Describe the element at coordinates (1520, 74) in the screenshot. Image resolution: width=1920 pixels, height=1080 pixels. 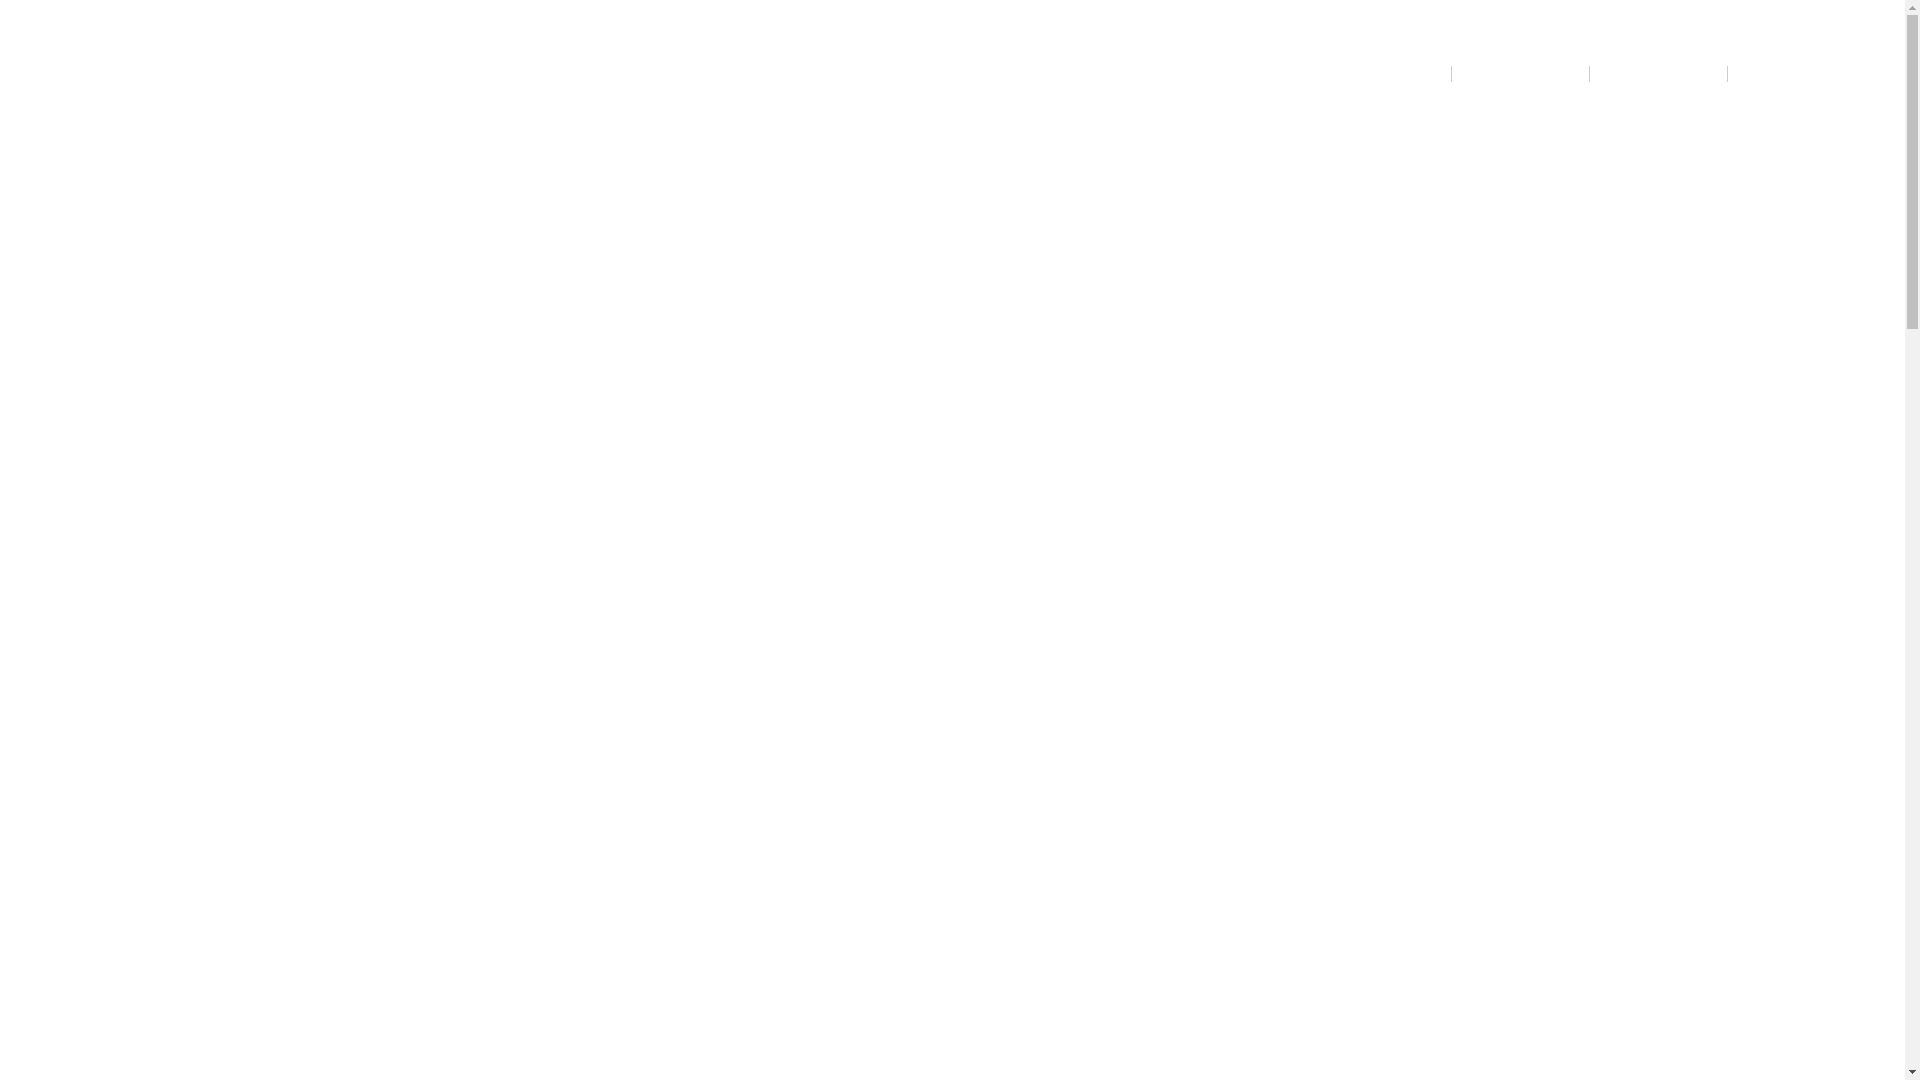
I see `WHO WE ARE` at that location.